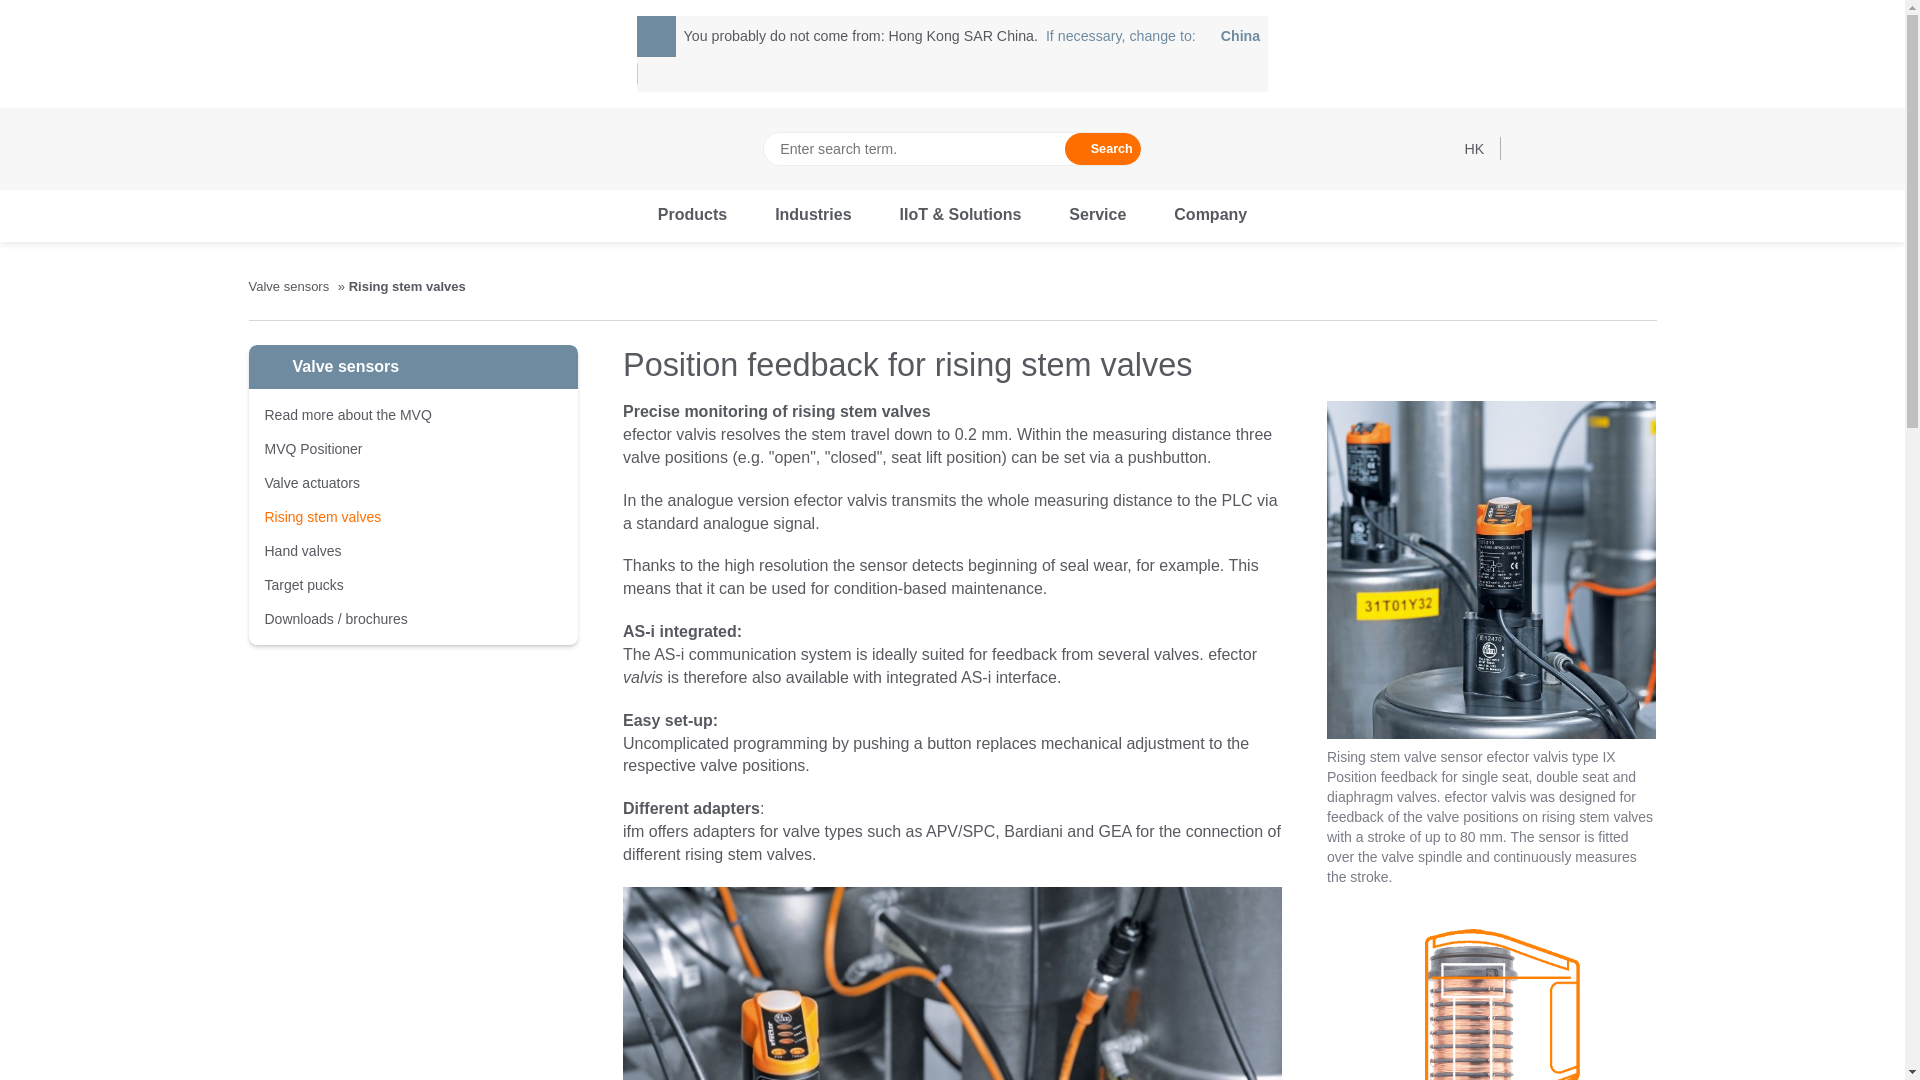 This screenshot has height=1080, width=1920. I want to click on Shopping basket, so click(1097, 216).